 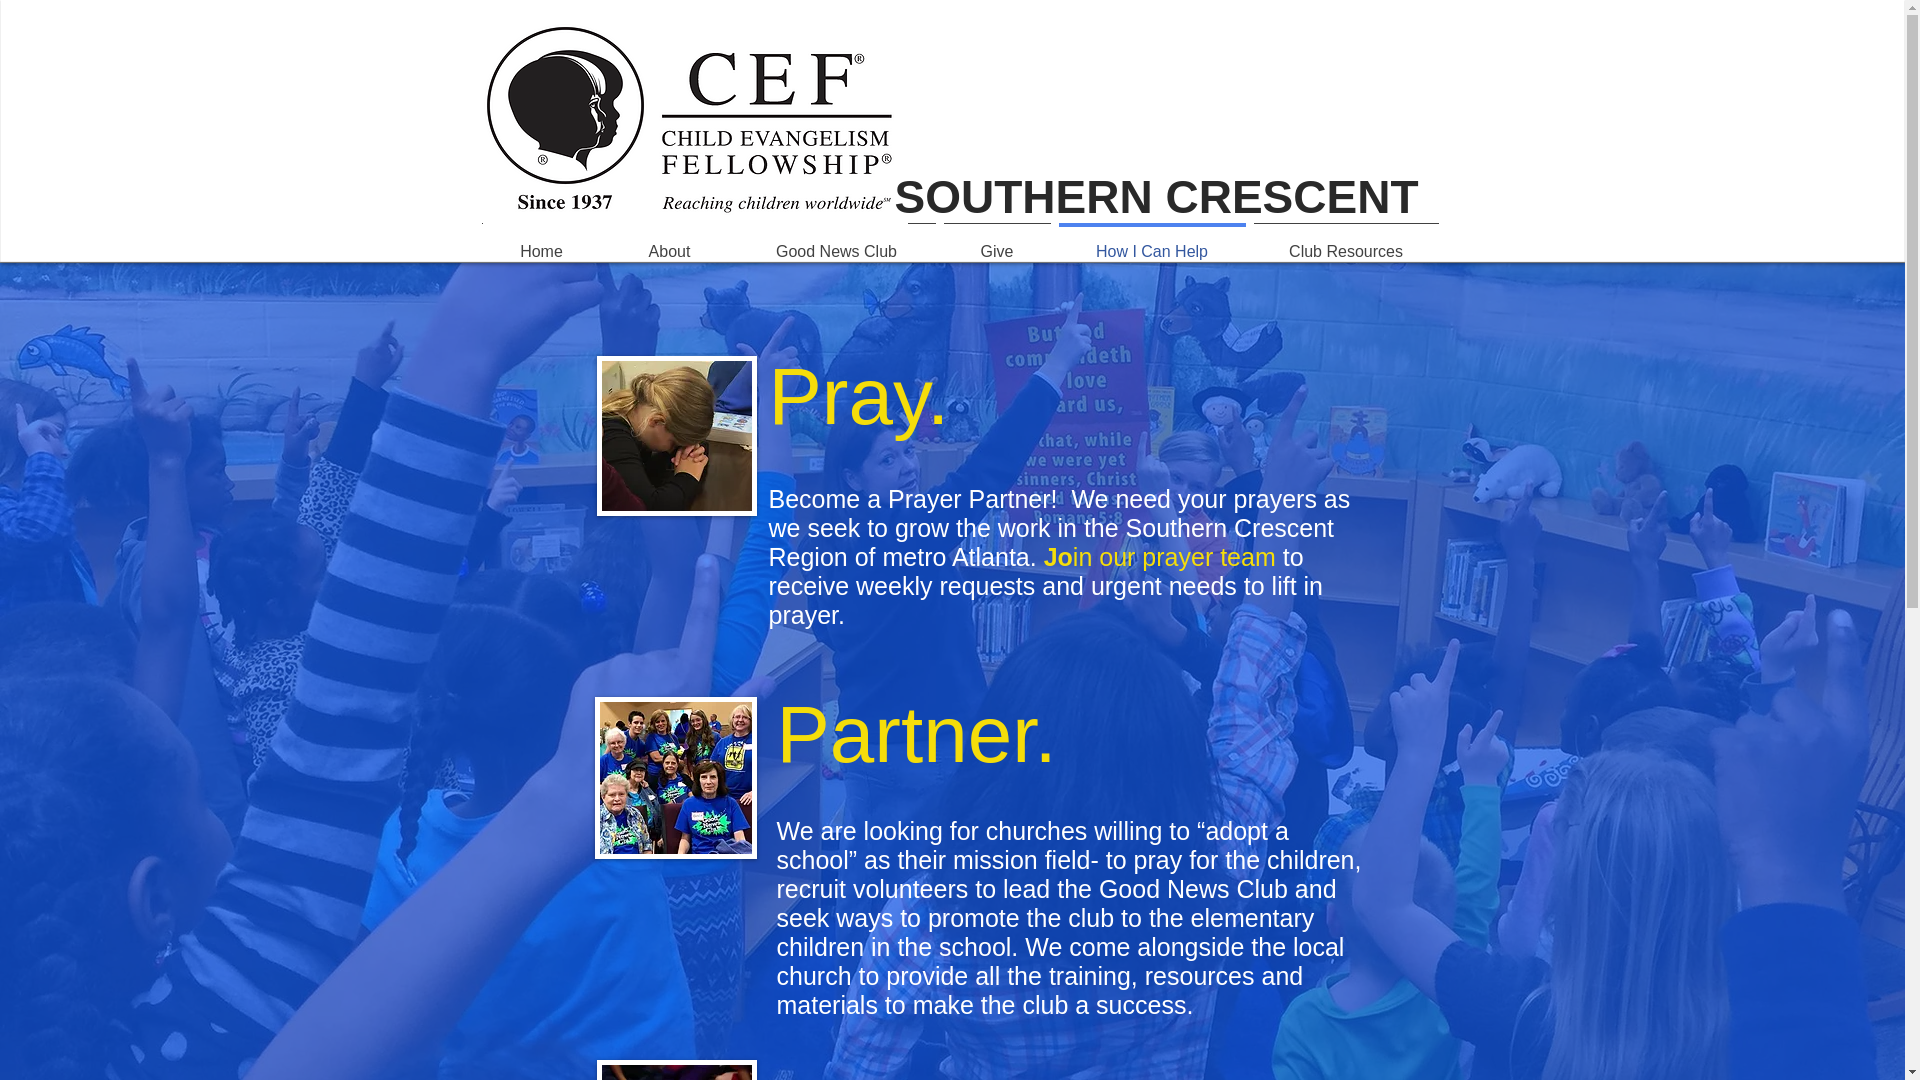 What do you see at coordinates (997, 242) in the screenshot?
I see `Give` at bounding box center [997, 242].